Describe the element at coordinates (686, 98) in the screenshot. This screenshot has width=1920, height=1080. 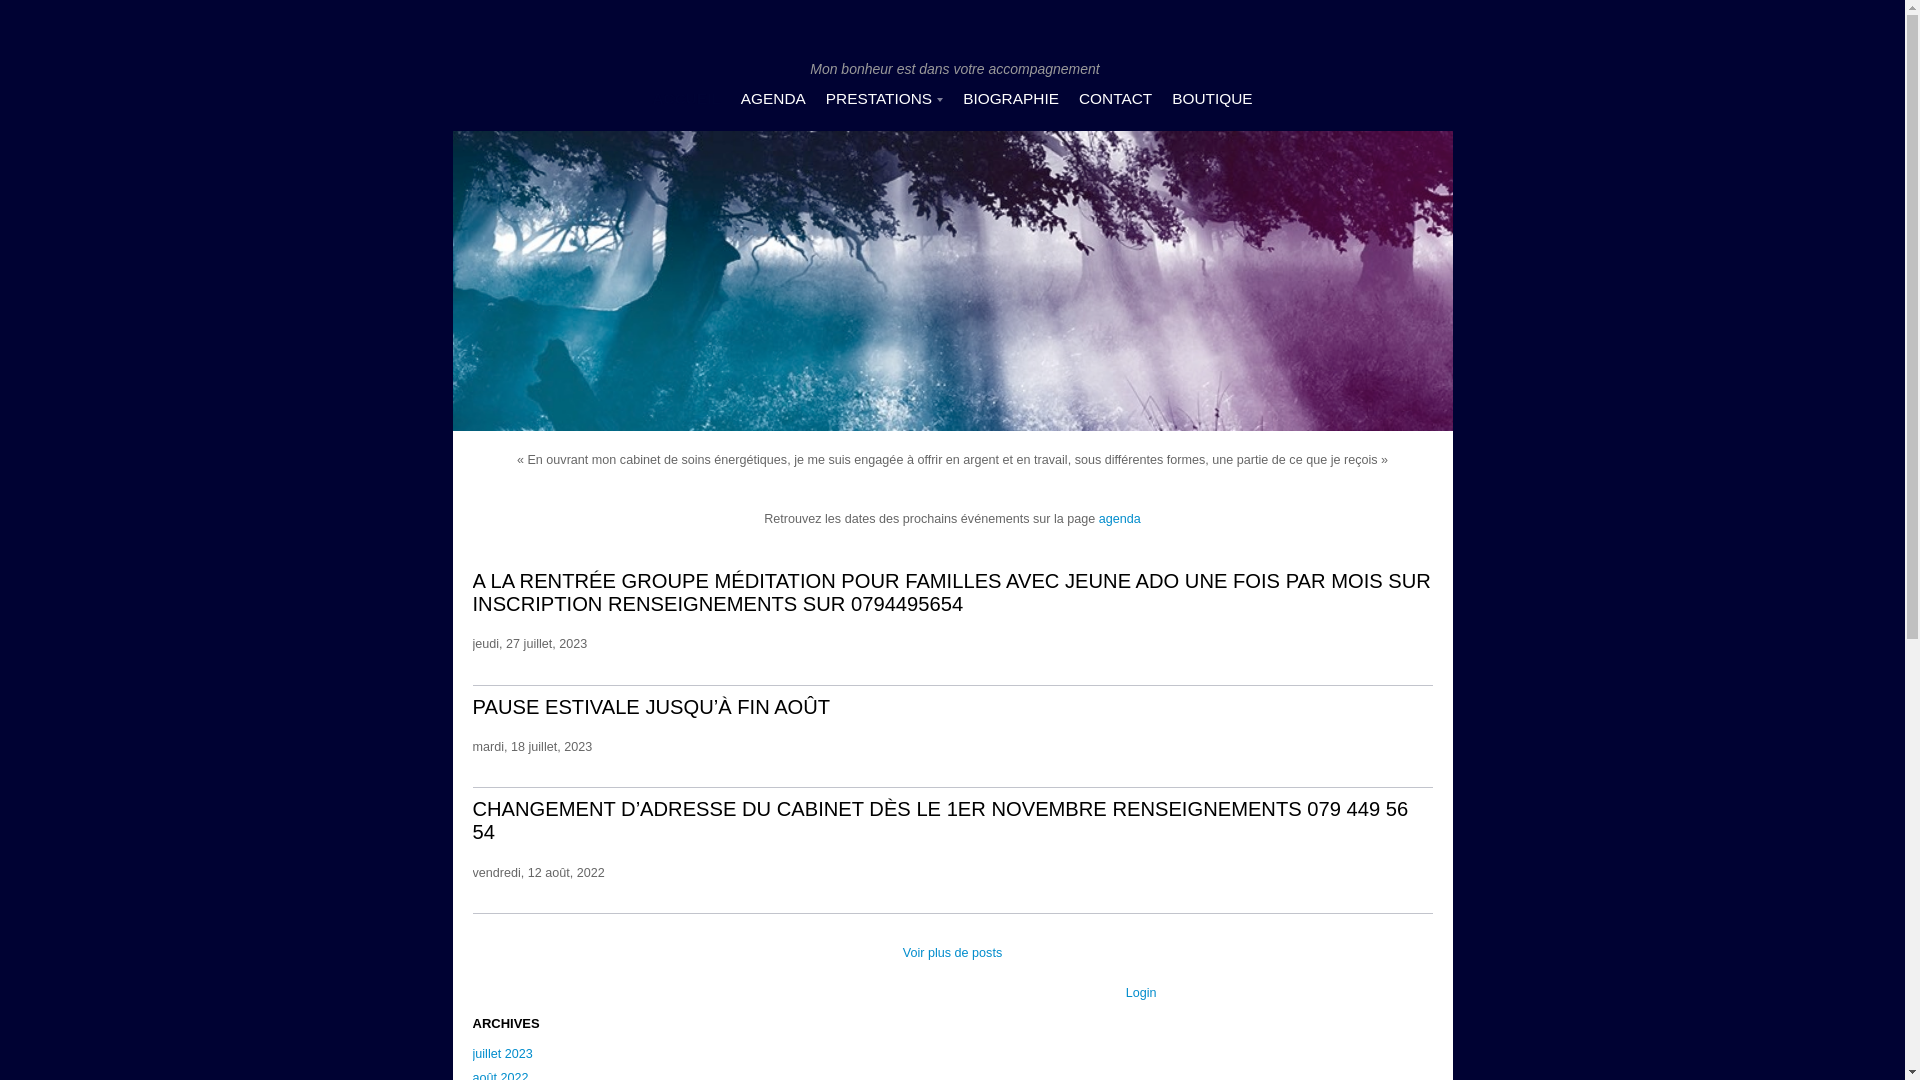
I see `ACCUEIL` at that location.